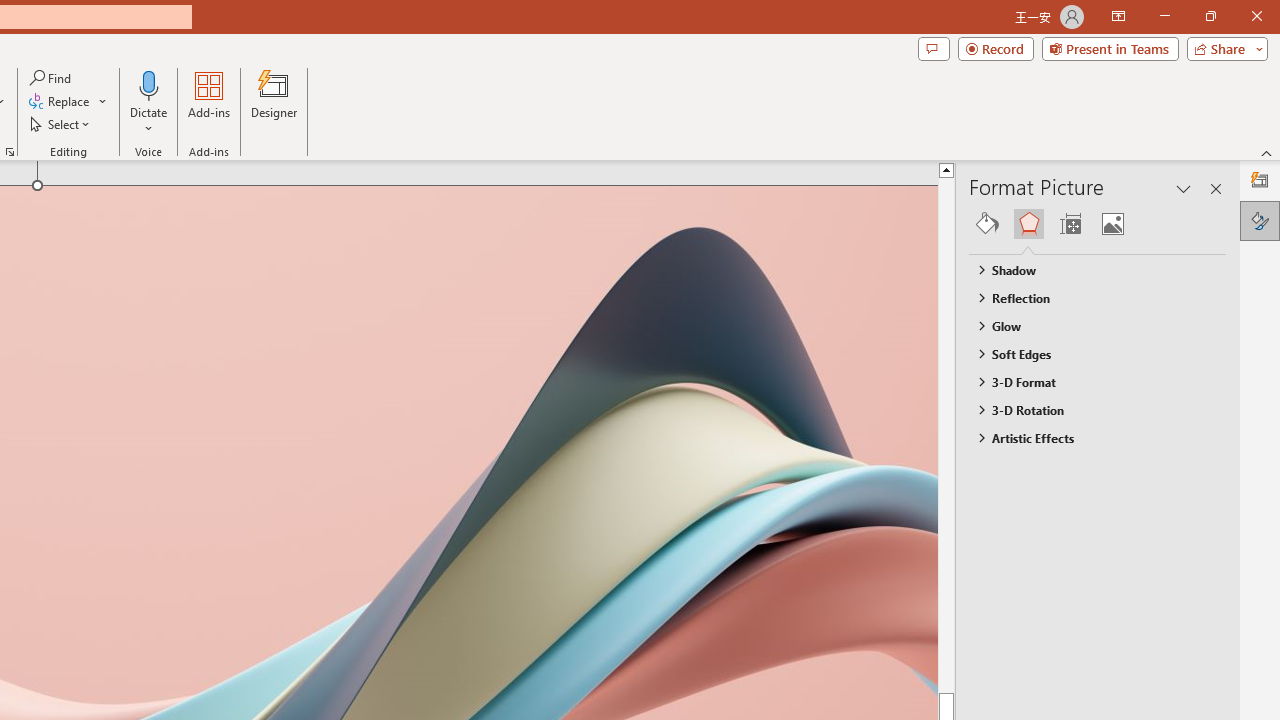  Describe the element at coordinates (1223, 48) in the screenshot. I see `Share` at that location.